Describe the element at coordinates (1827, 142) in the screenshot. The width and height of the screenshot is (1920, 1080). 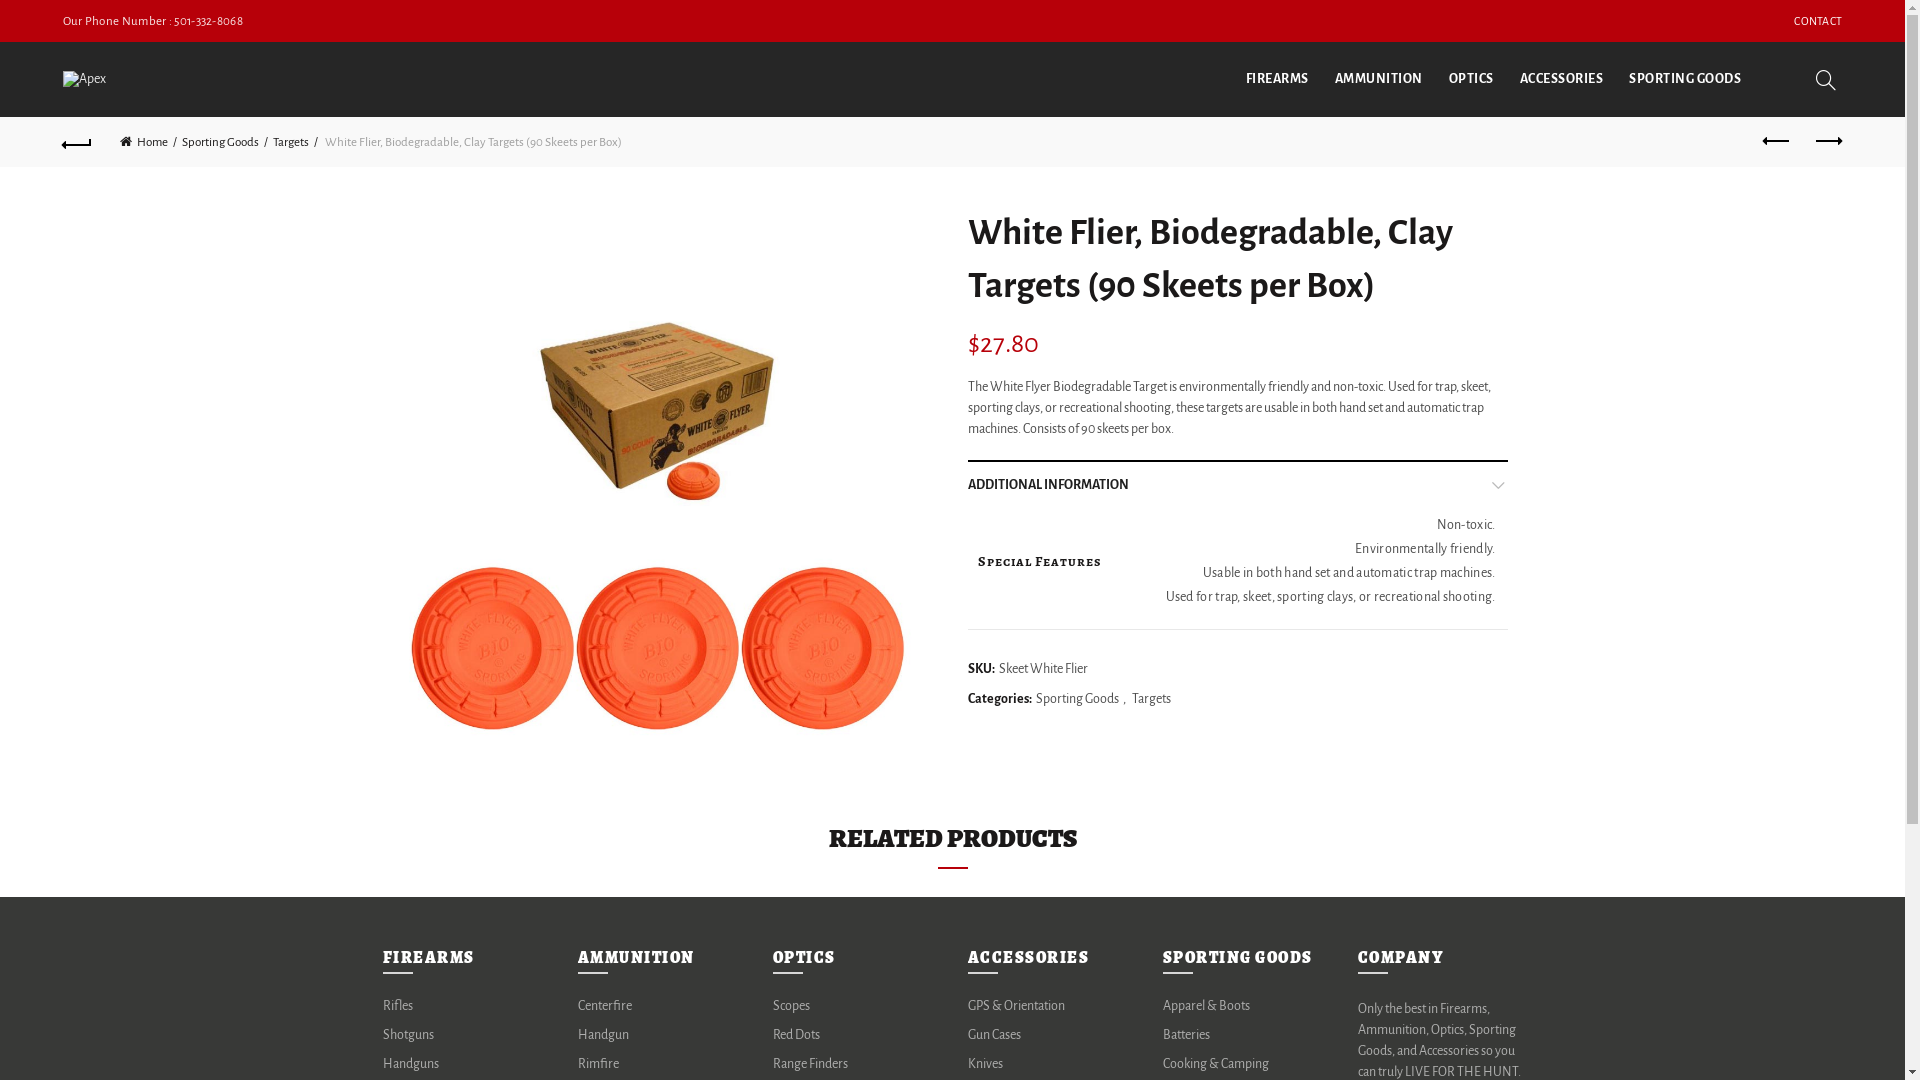
I see `Next product` at that location.